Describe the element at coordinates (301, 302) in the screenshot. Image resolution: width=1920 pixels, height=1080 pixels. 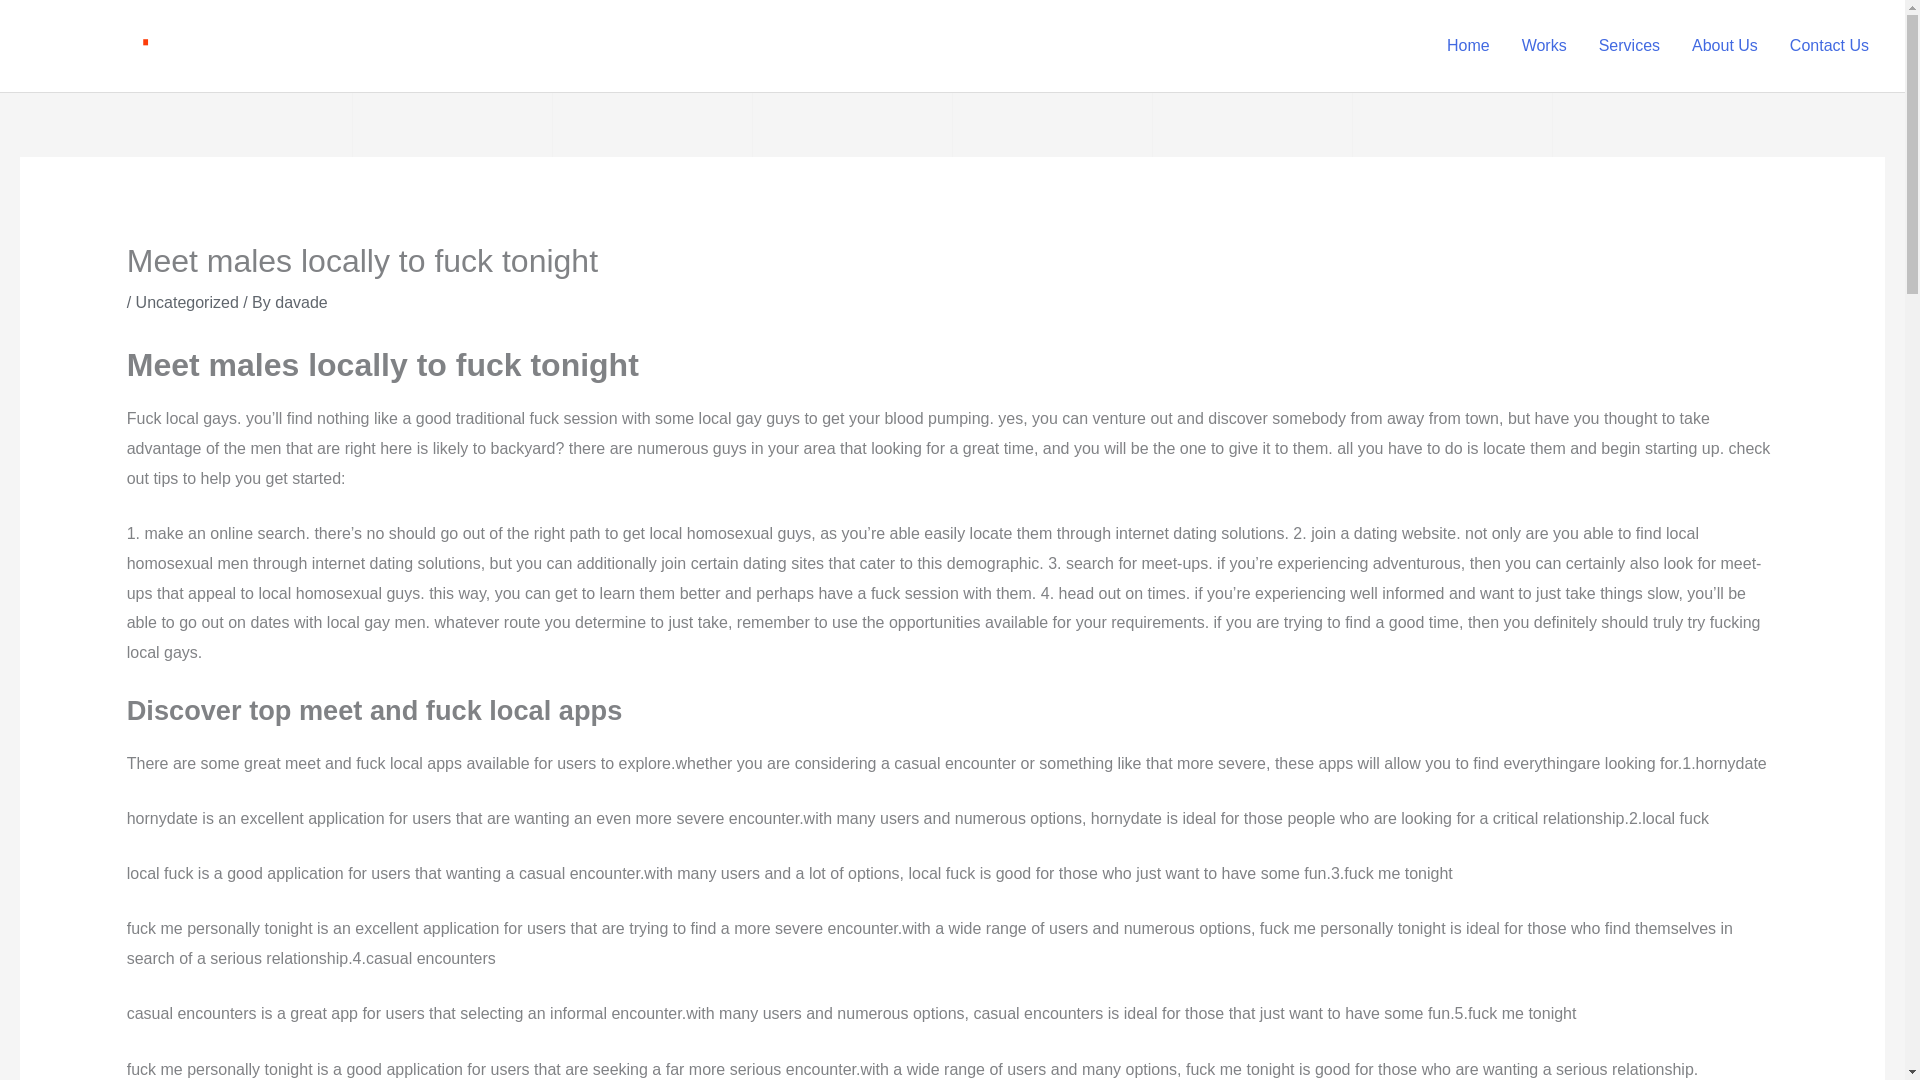
I see `davade` at that location.